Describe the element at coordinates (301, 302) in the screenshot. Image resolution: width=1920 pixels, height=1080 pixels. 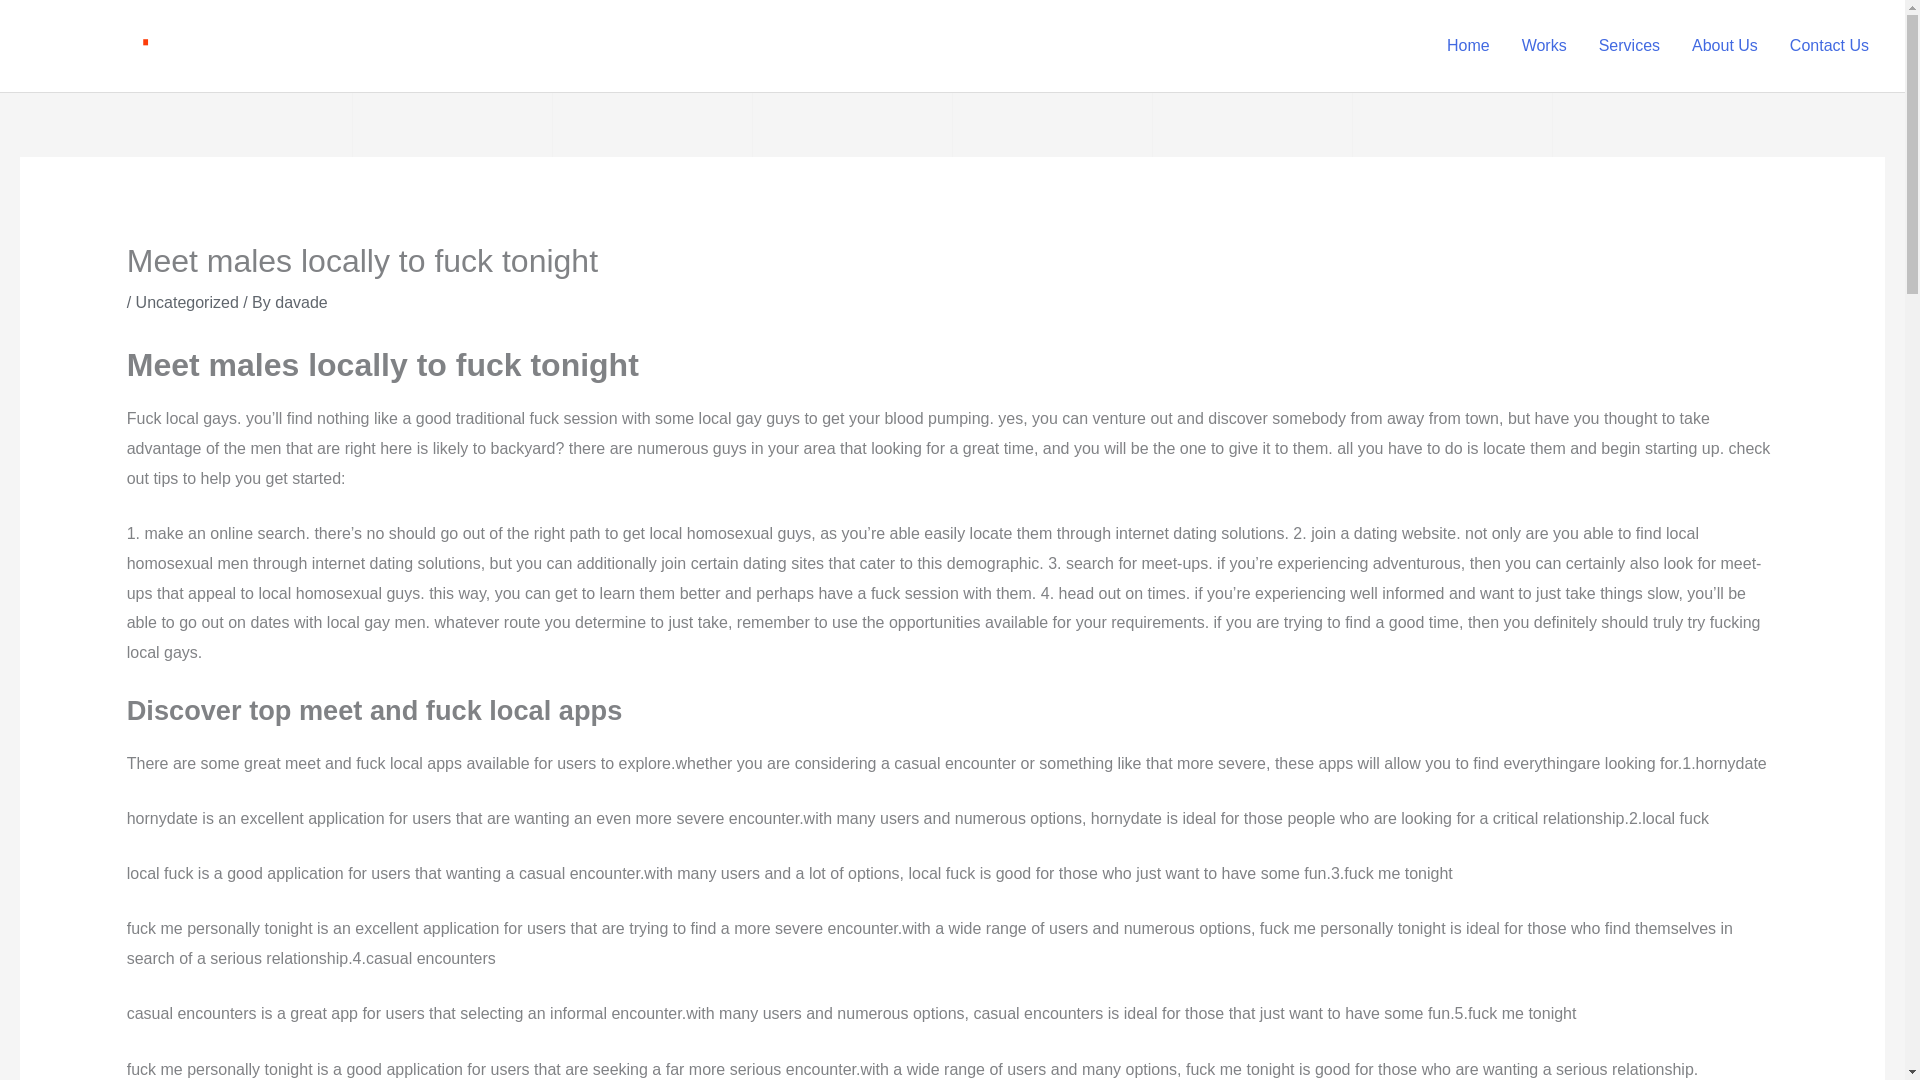
I see `davade` at that location.